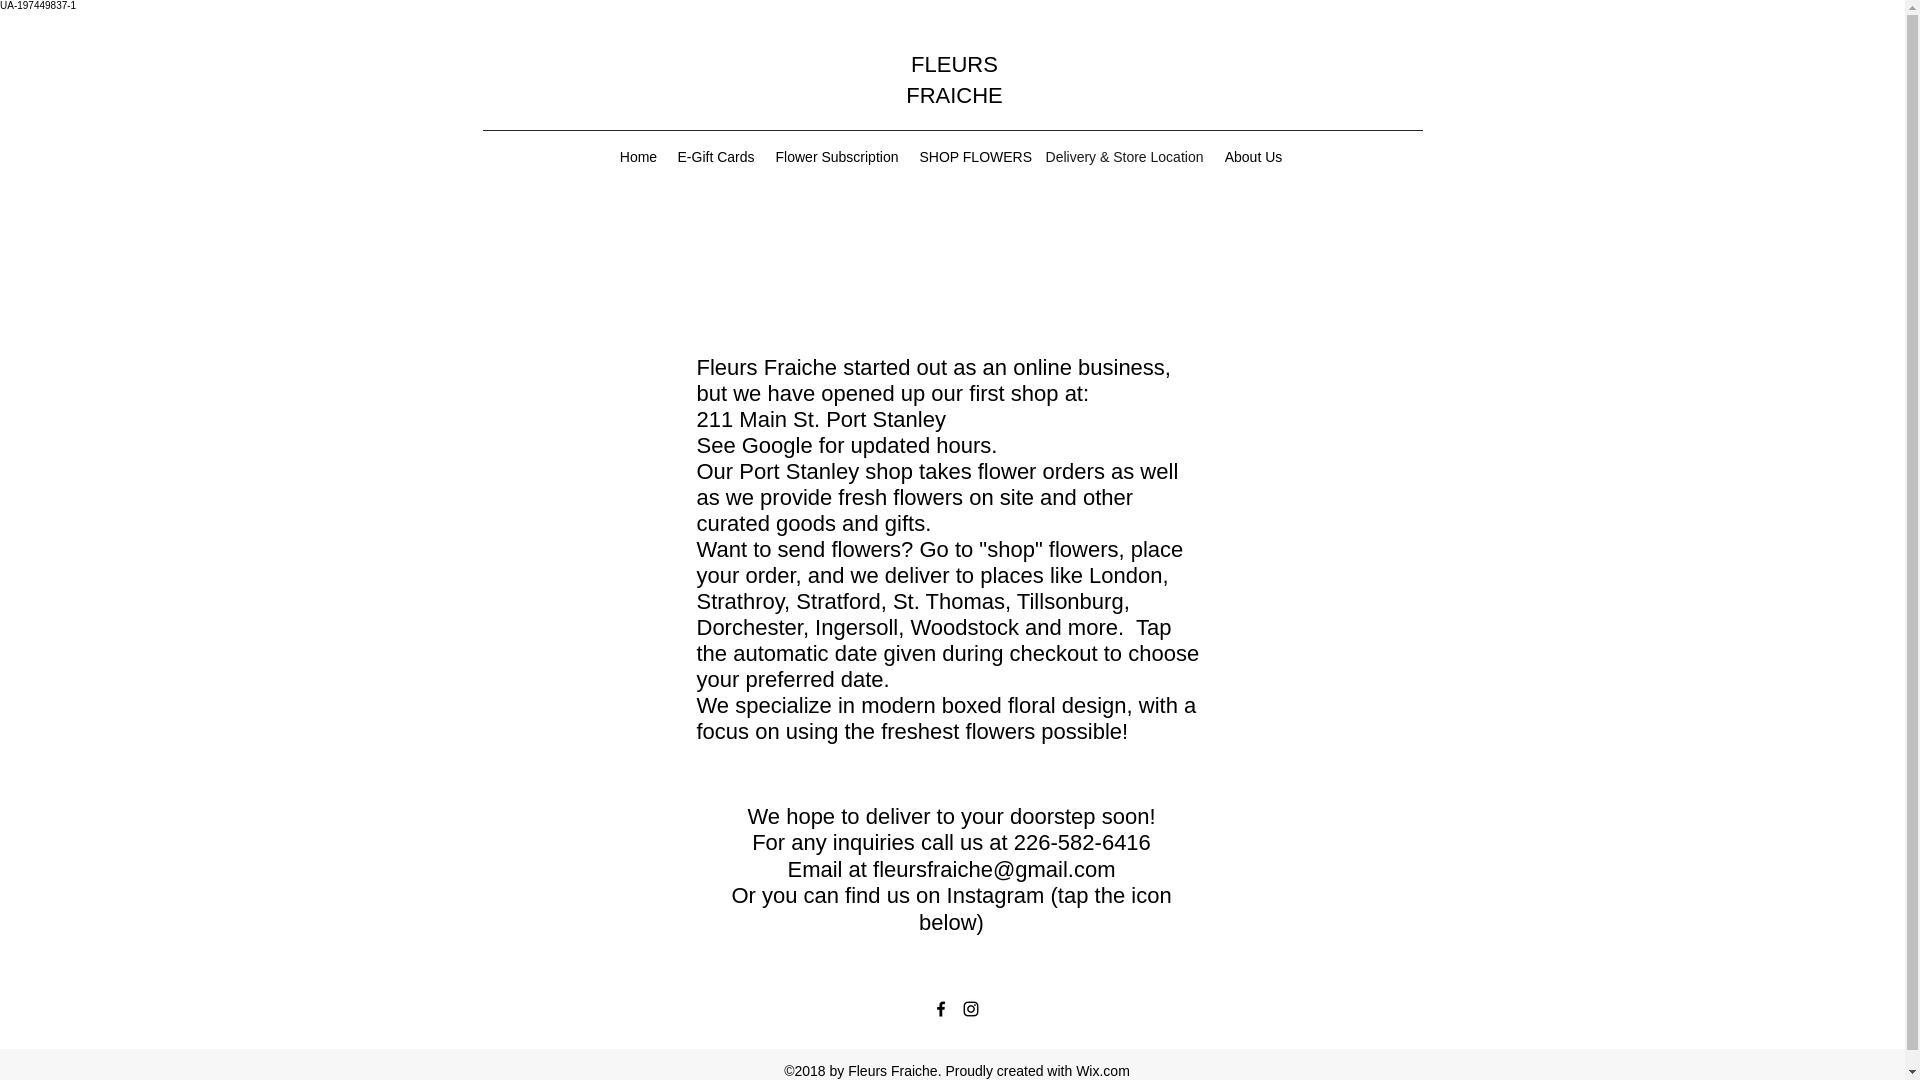 The height and width of the screenshot is (1080, 1920). What do you see at coordinates (836, 156) in the screenshot?
I see `Flower Subscription` at bounding box center [836, 156].